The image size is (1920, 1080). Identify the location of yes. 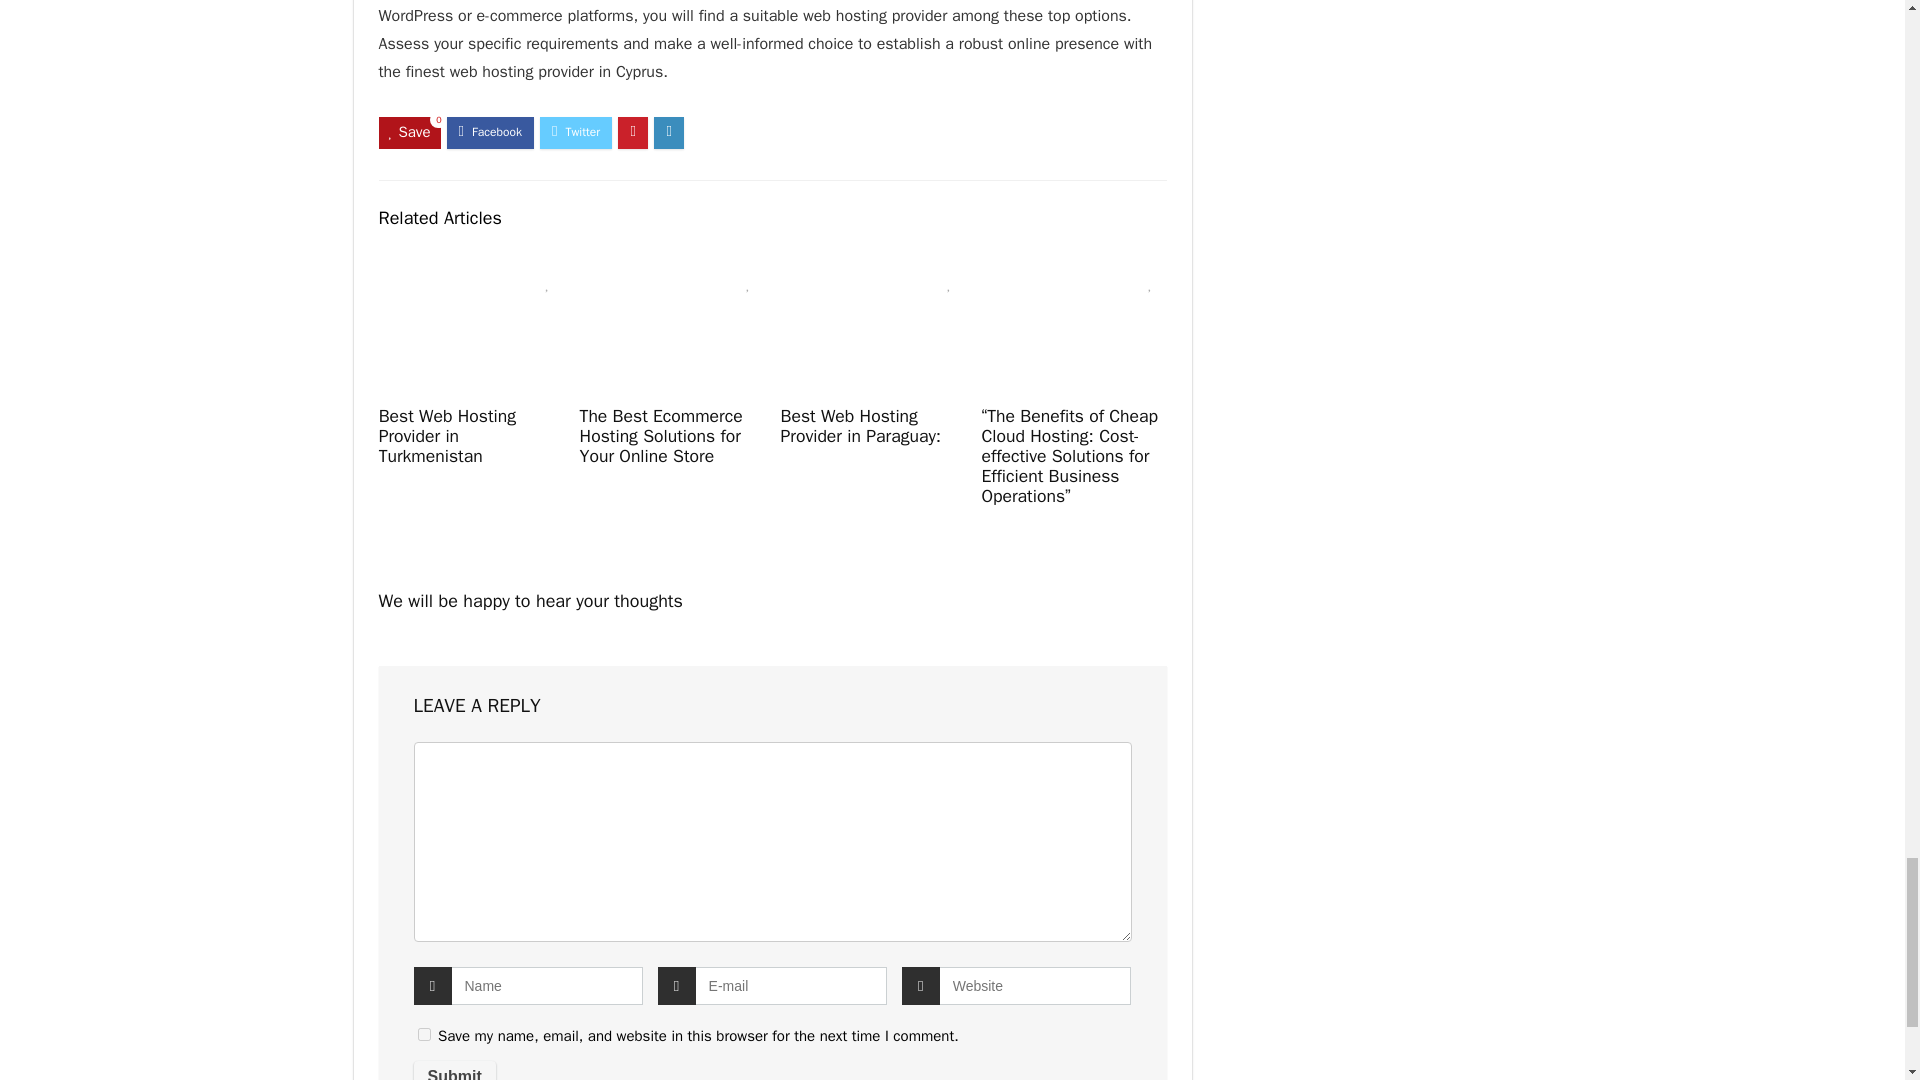
(424, 1034).